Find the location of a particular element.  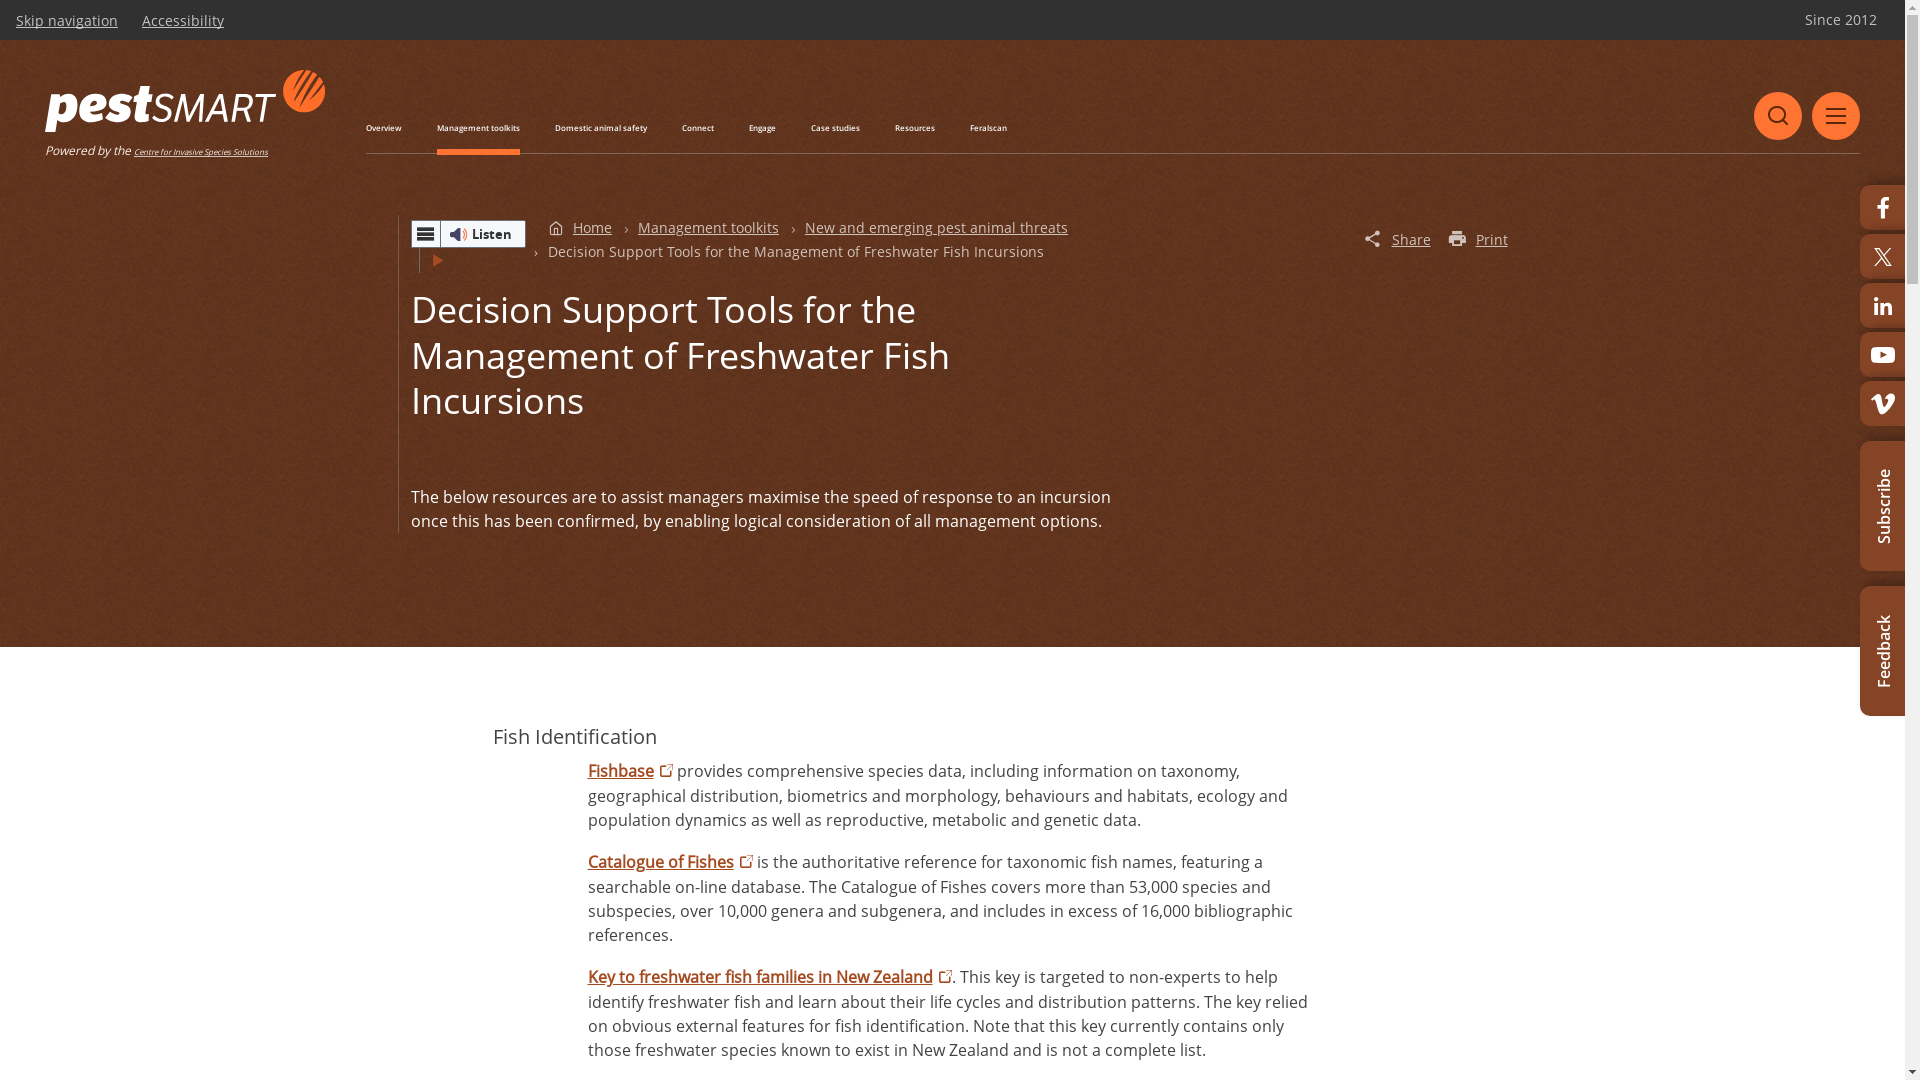

Fishbase is located at coordinates (630, 771).